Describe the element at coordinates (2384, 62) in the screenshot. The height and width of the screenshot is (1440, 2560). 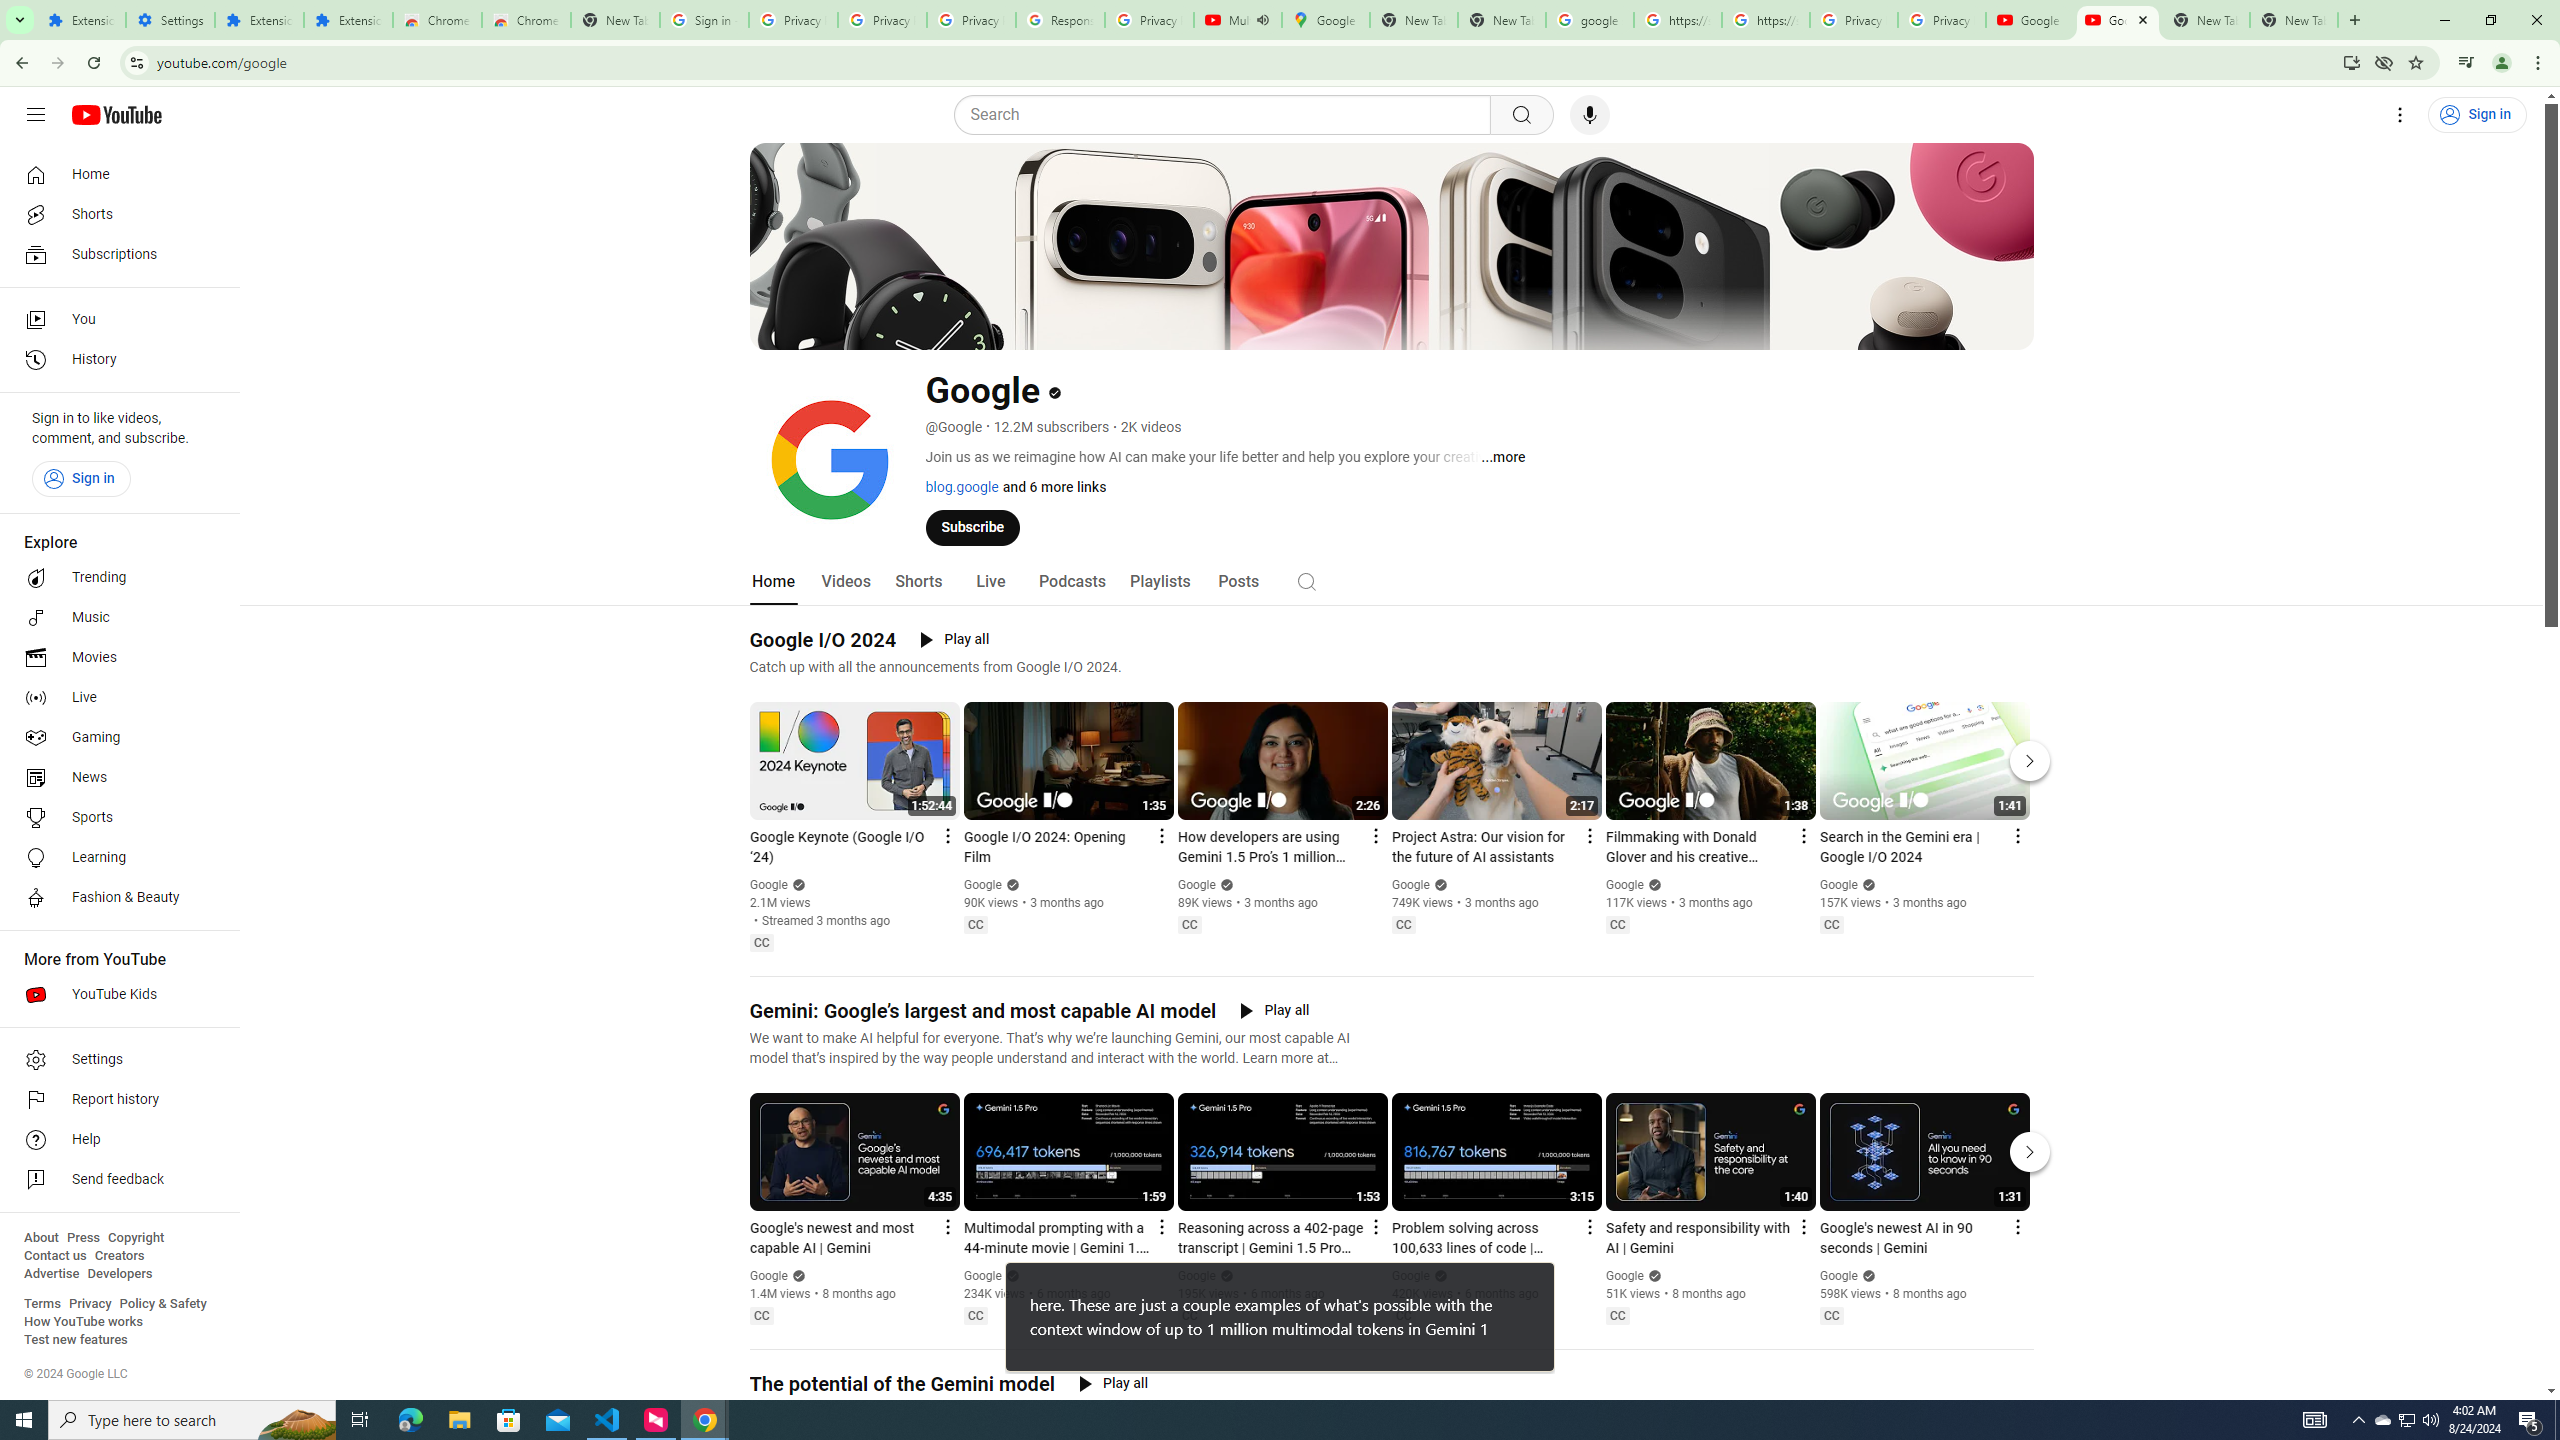
I see `Third-party cookies blocked` at that location.